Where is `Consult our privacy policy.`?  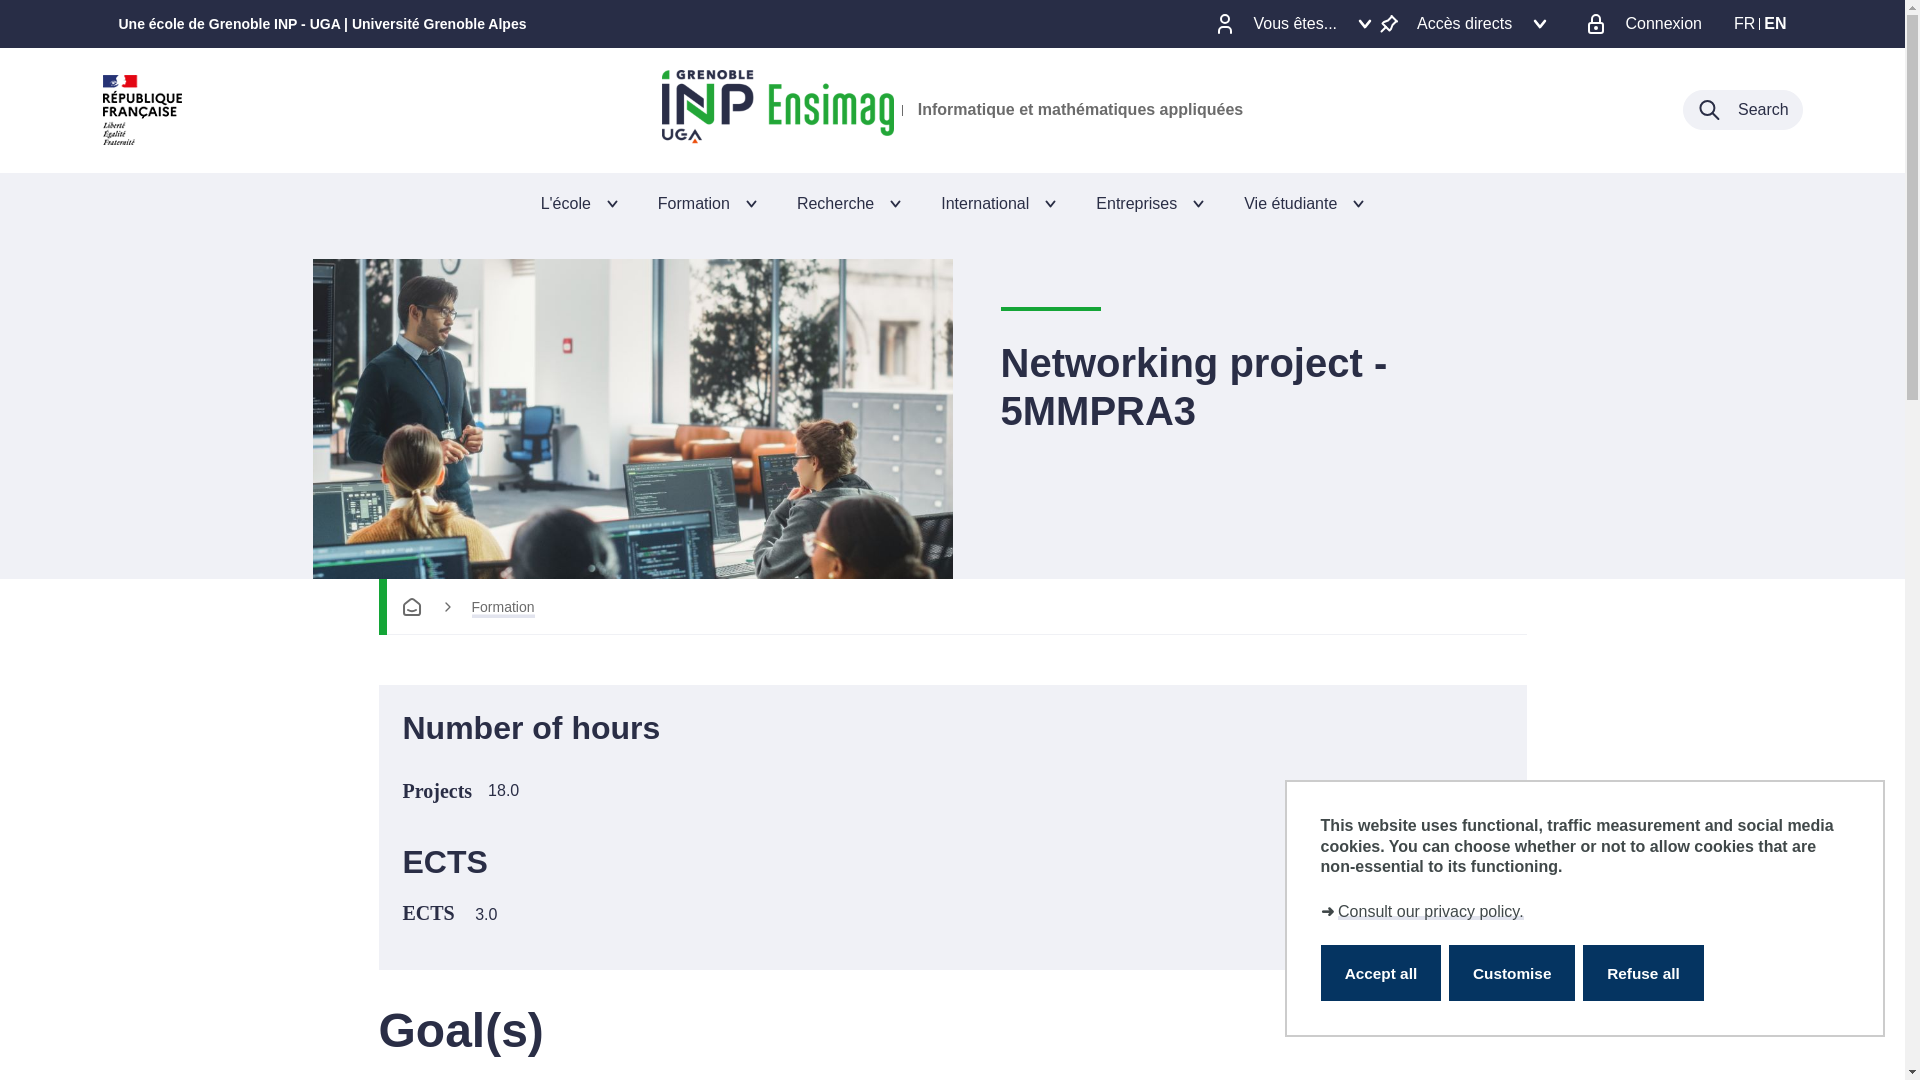 Consult our privacy policy. is located at coordinates (1431, 911).